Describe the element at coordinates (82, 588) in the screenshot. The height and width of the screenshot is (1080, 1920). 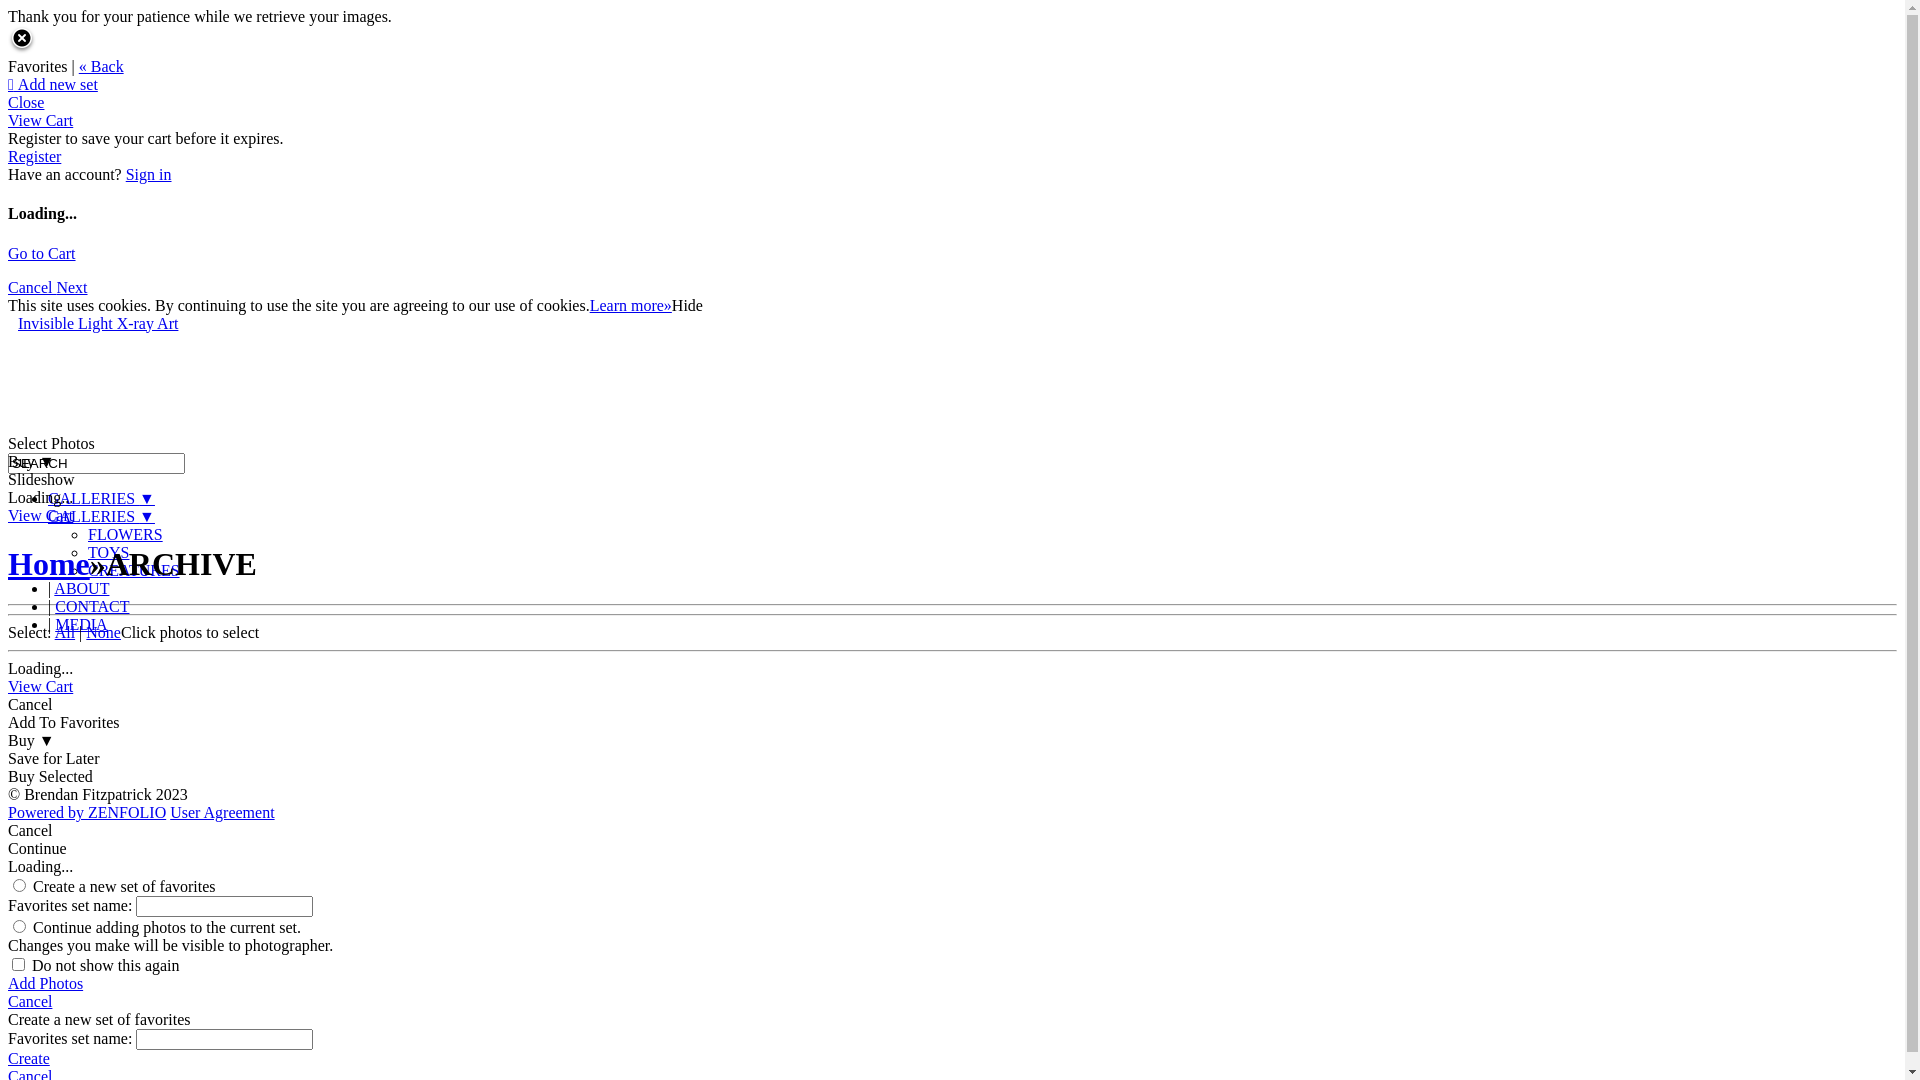
I see `ABOUT` at that location.